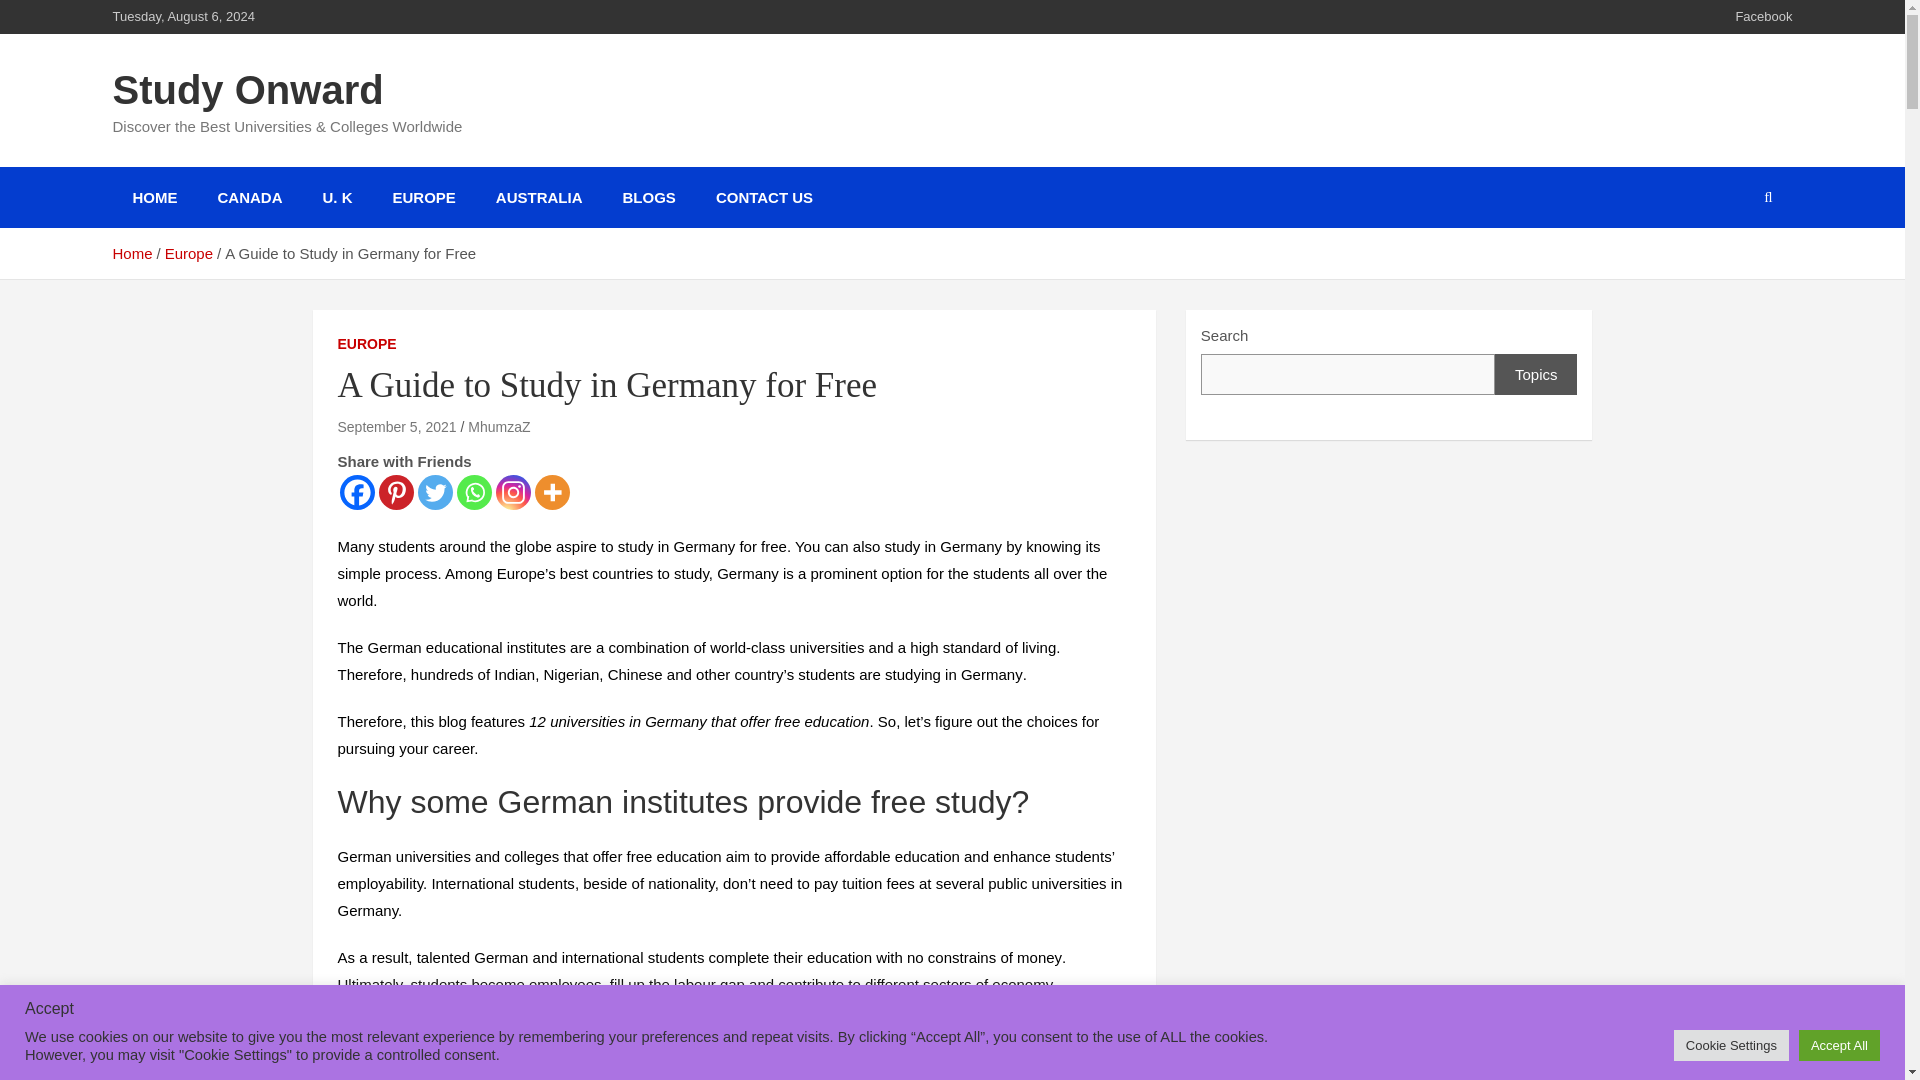 The height and width of the screenshot is (1080, 1920). I want to click on Home, so click(131, 254).